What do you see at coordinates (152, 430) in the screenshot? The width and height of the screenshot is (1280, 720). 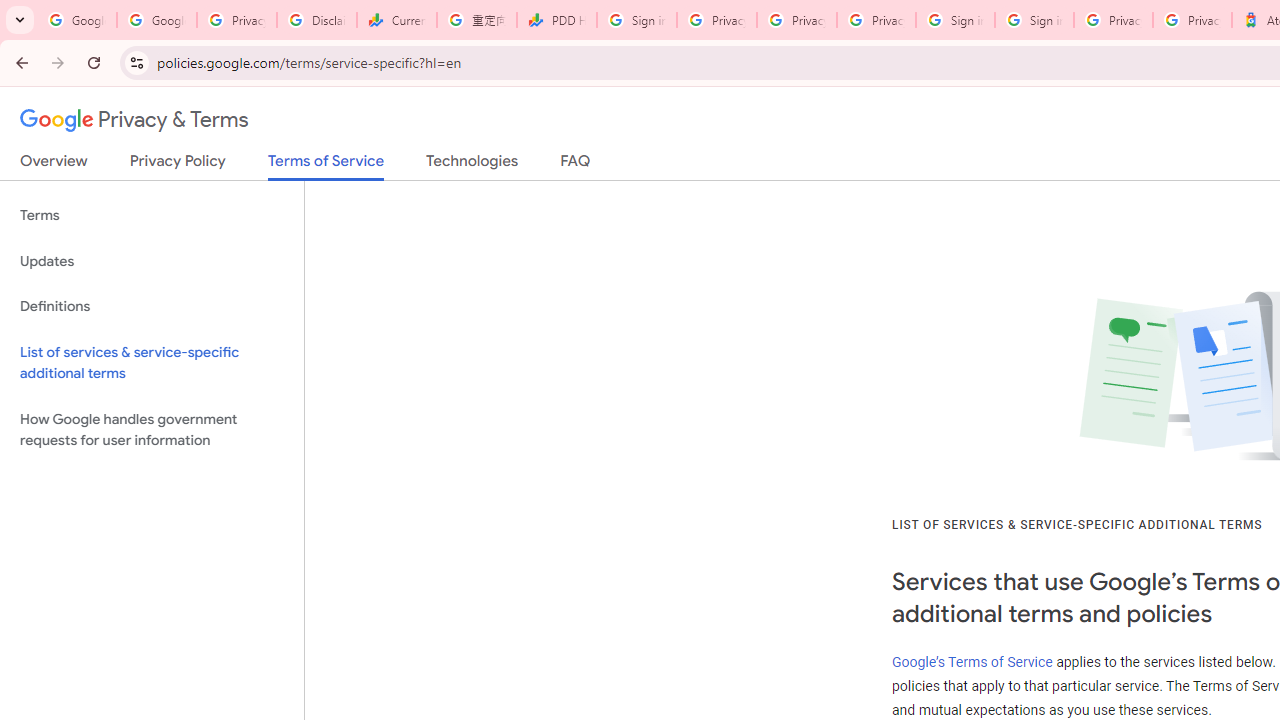 I see `How Google handles government requests for user information` at bounding box center [152, 430].